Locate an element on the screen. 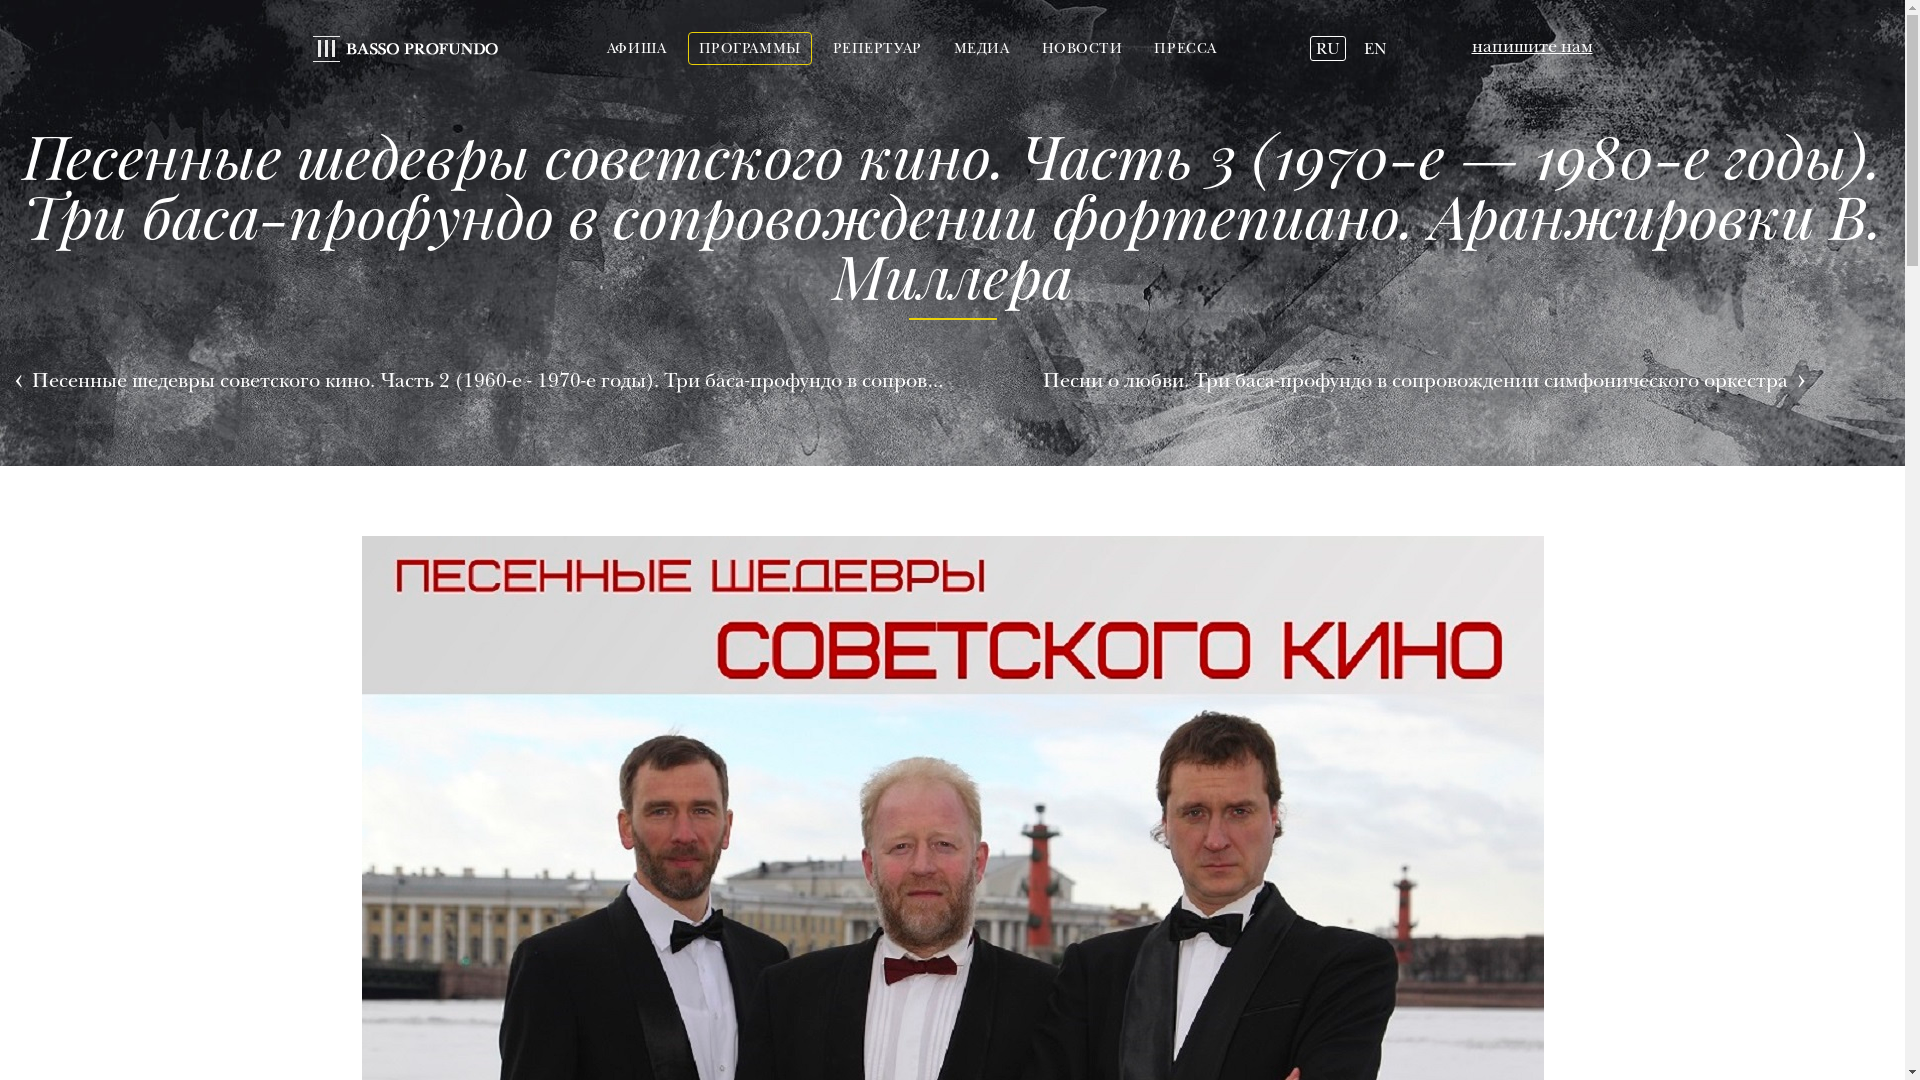 The image size is (1920, 1080). EN is located at coordinates (1376, 49).